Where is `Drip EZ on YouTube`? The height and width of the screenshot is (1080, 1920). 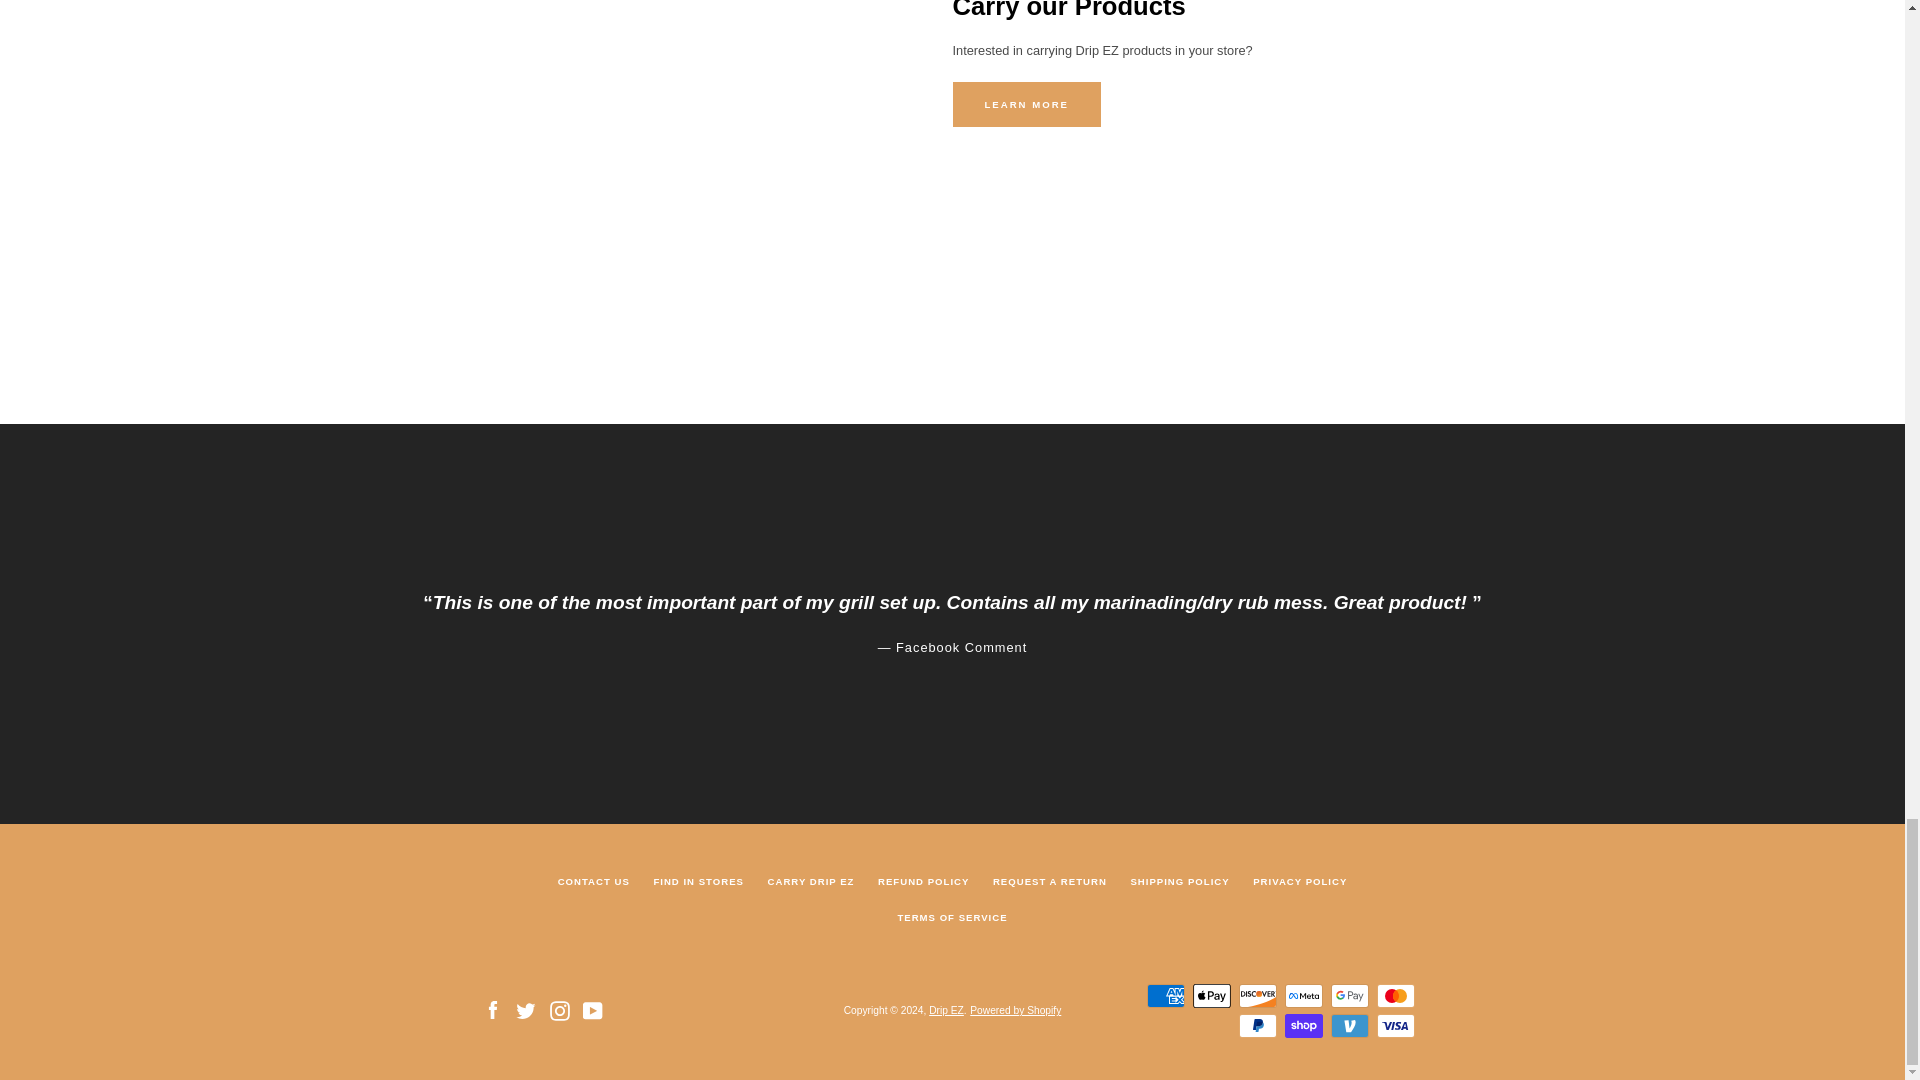 Drip EZ on YouTube is located at coordinates (592, 1010).